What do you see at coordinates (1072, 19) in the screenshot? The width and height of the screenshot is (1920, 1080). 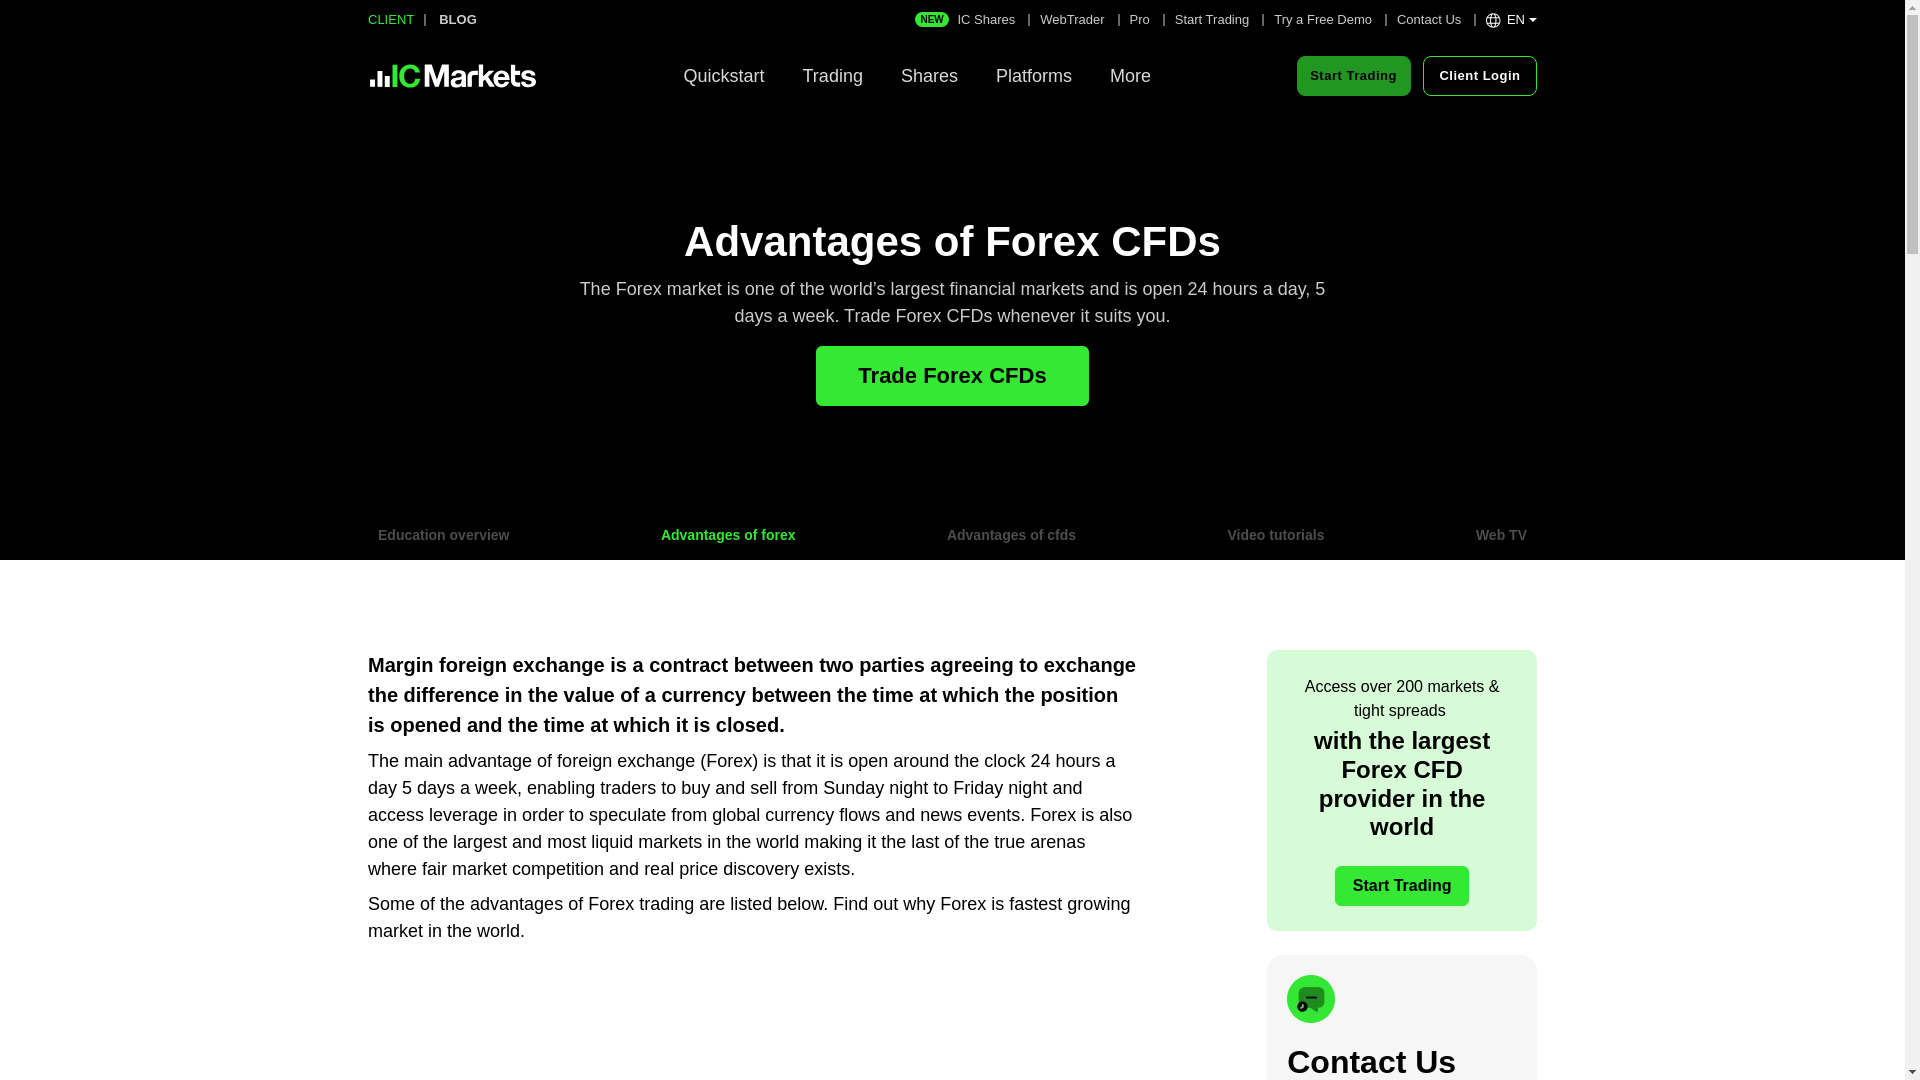 I see `WebTrader` at bounding box center [1072, 19].